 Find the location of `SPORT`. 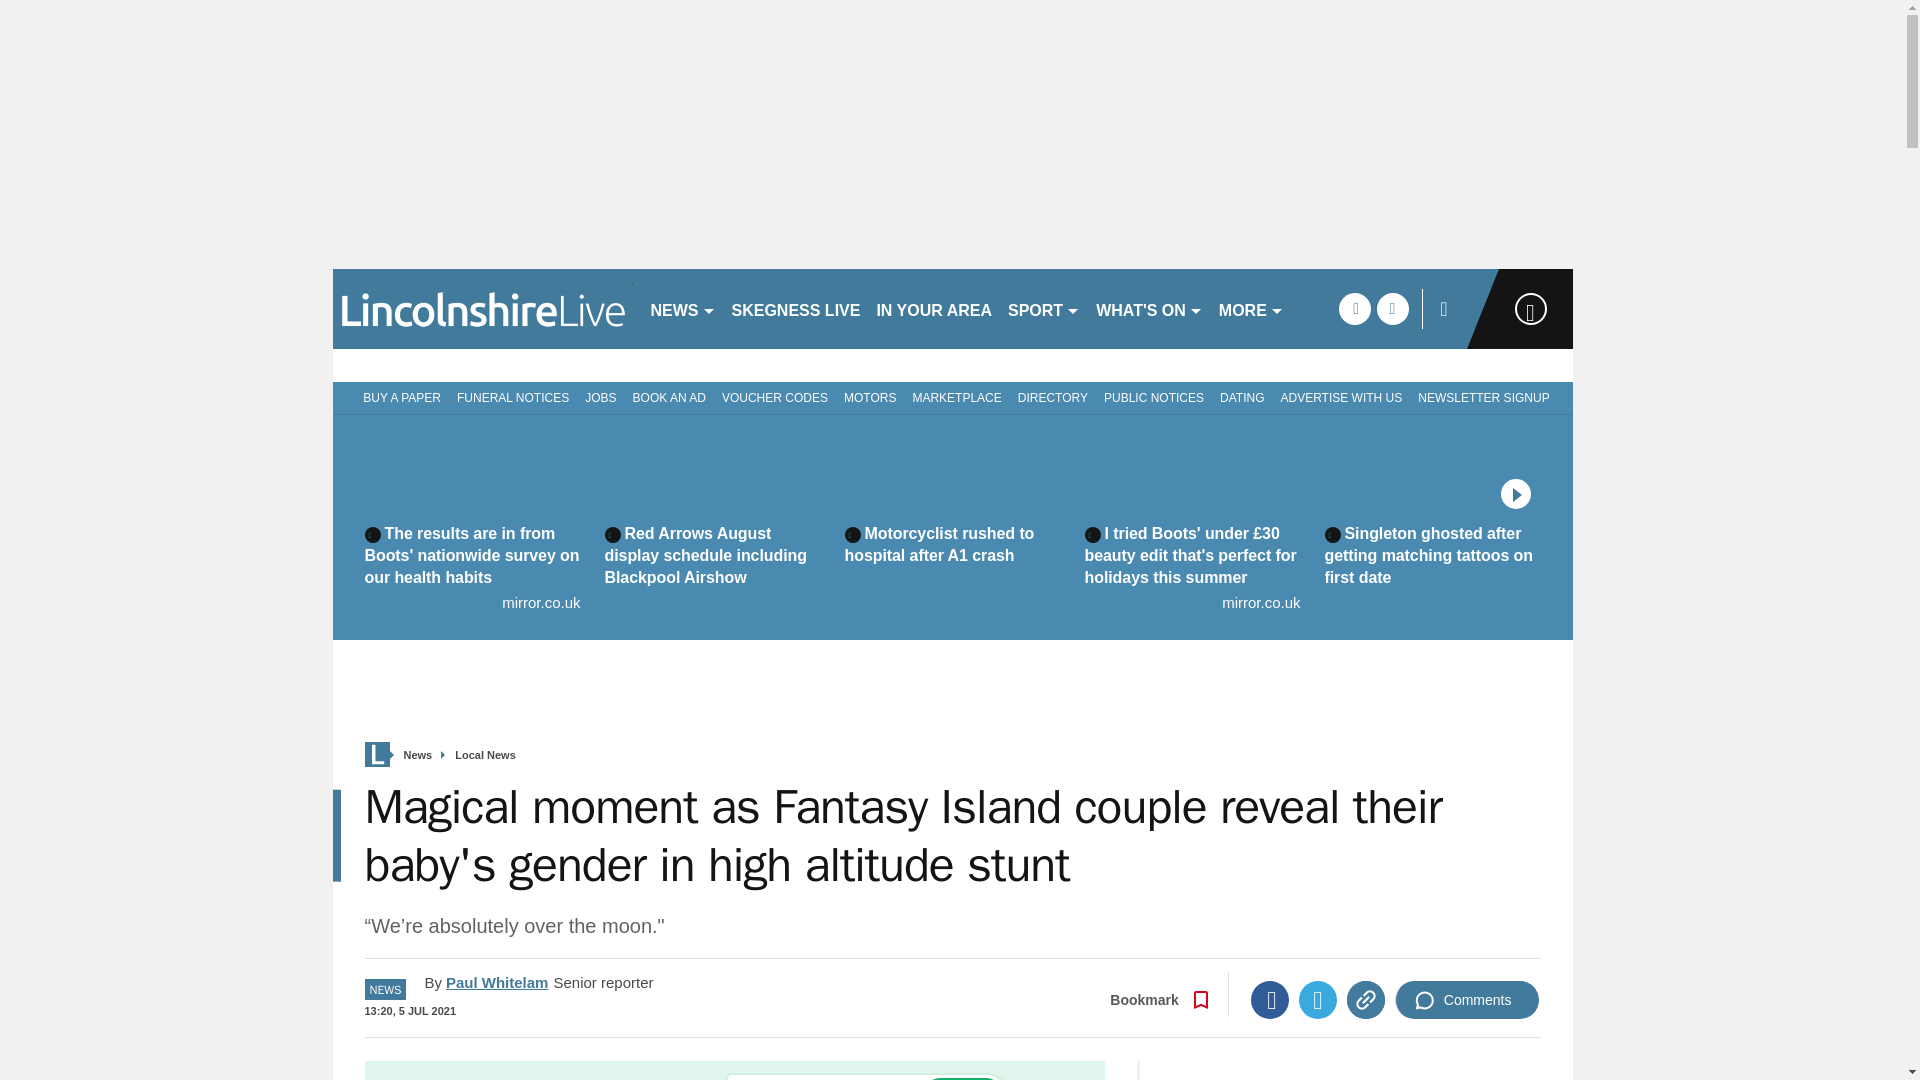

SPORT is located at coordinates (1044, 308).